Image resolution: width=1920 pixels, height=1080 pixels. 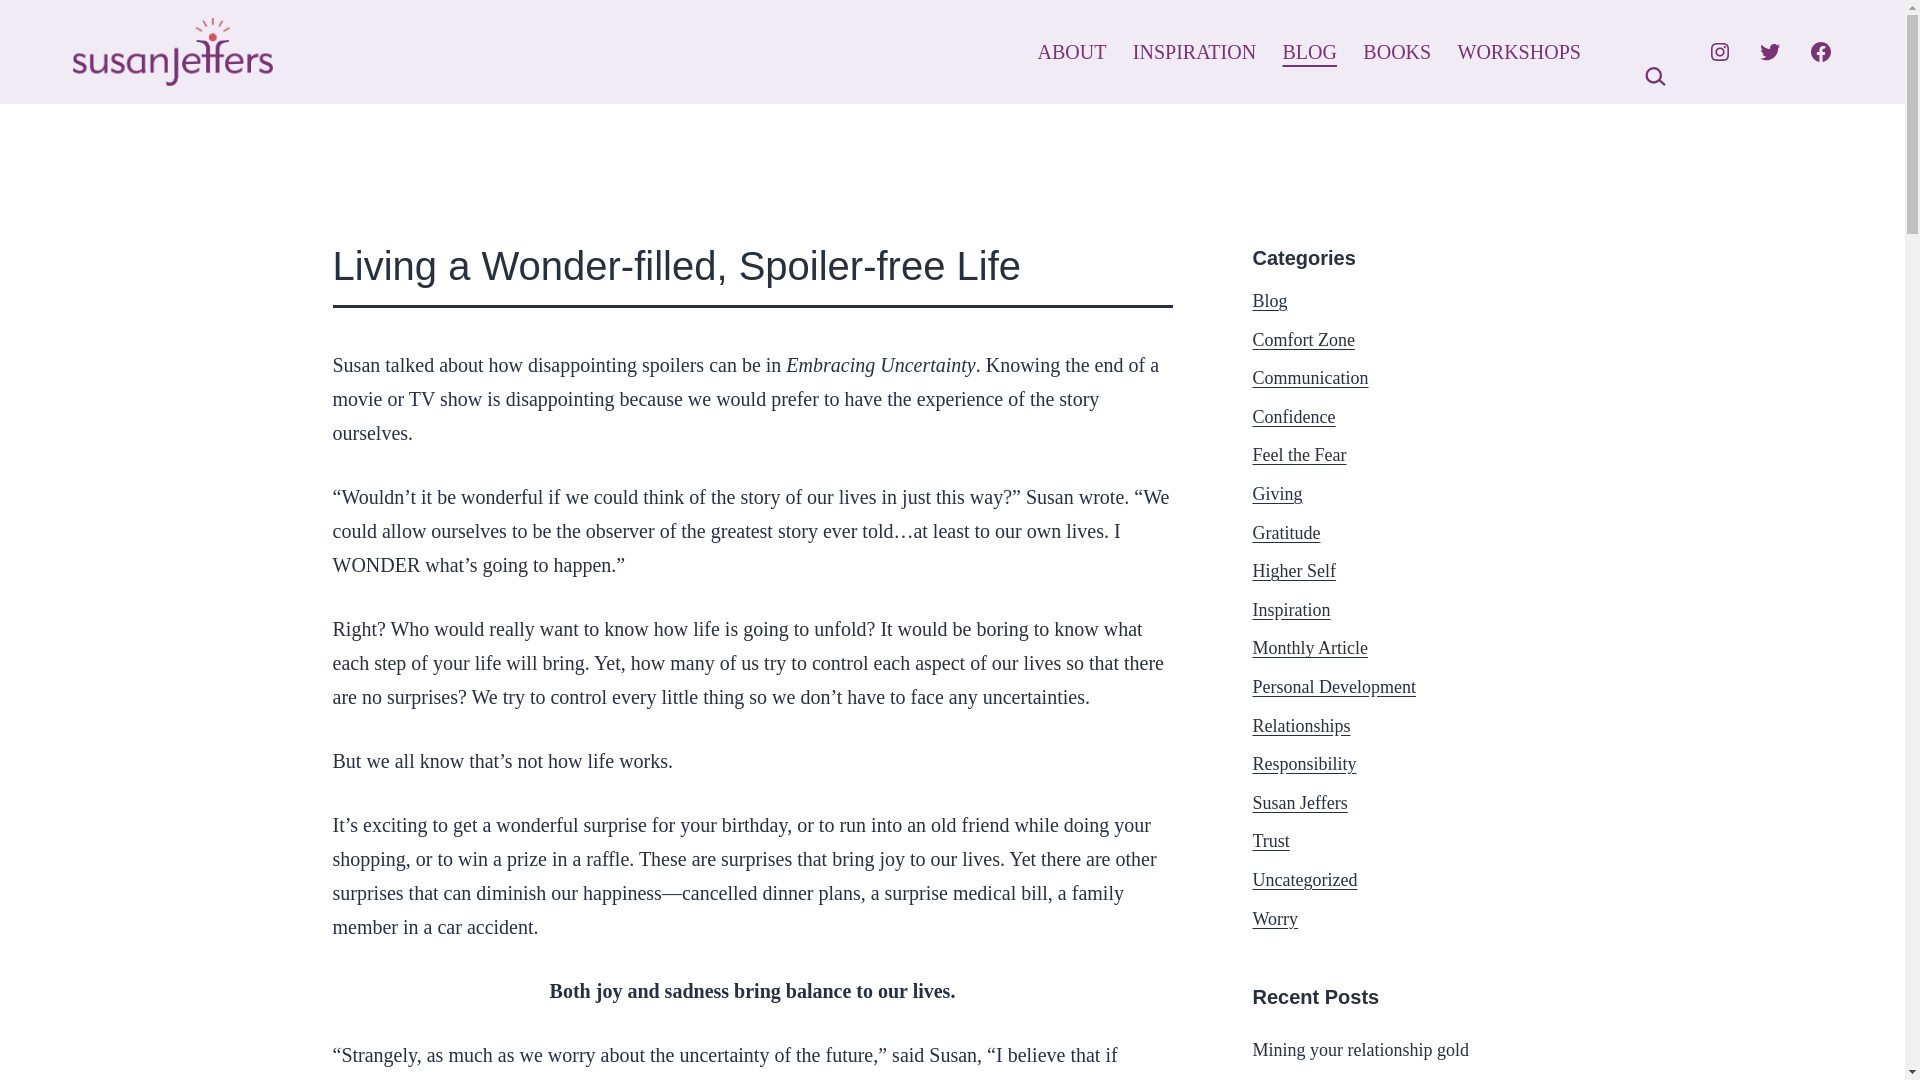 What do you see at coordinates (1333, 686) in the screenshot?
I see `Personal Development` at bounding box center [1333, 686].